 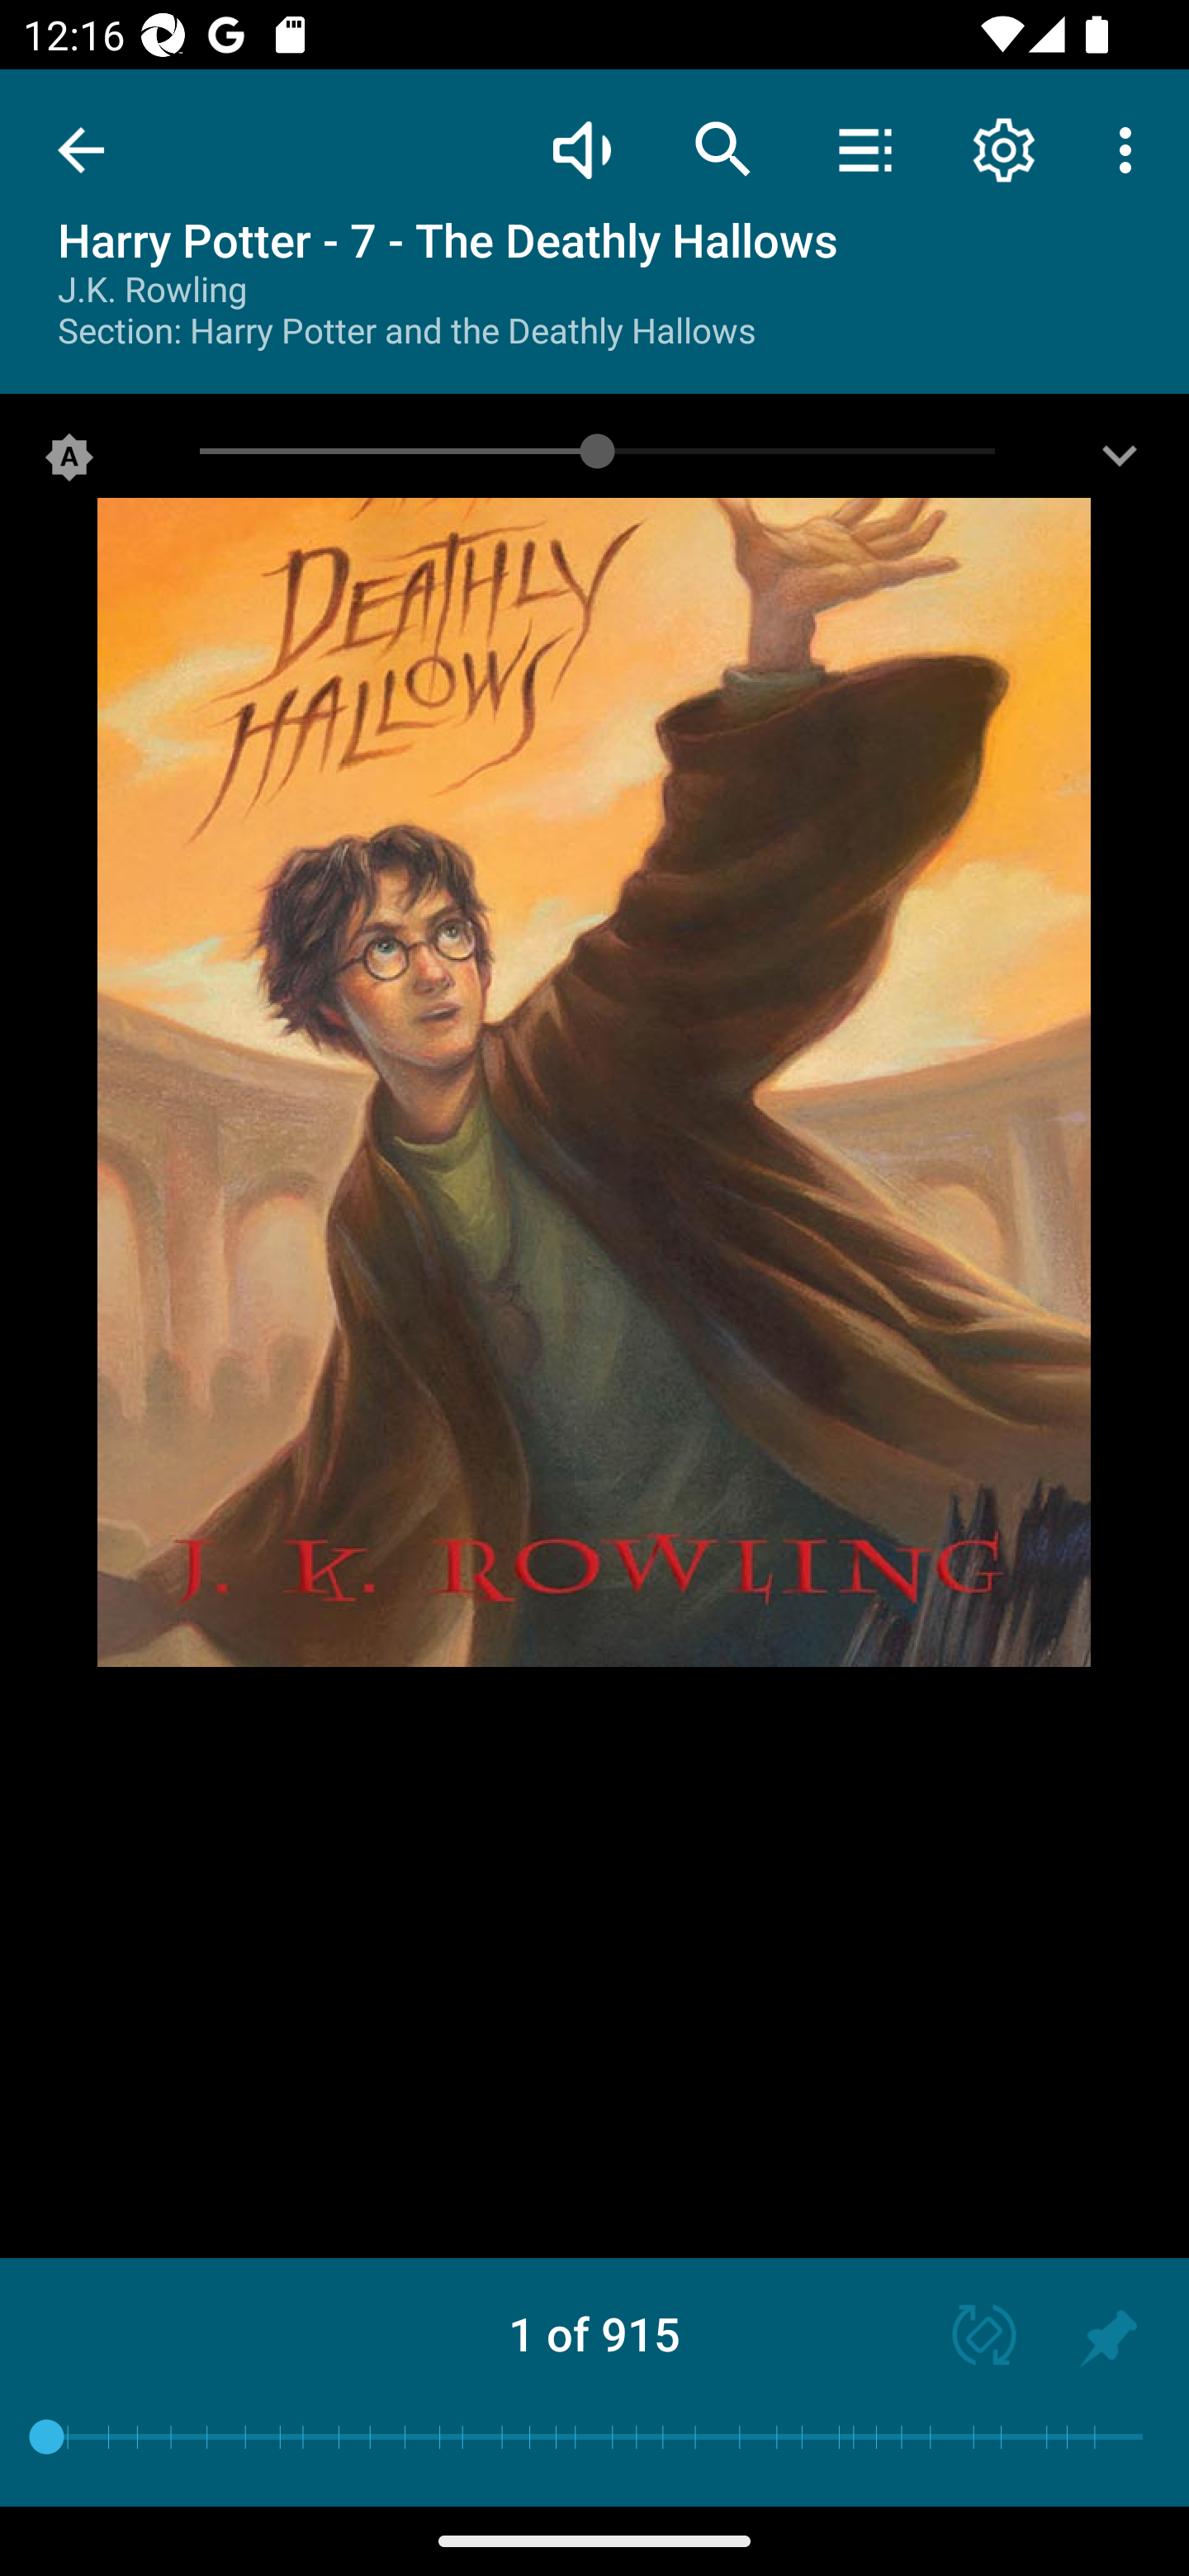 I want to click on Text search, so click(x=723, y=149).